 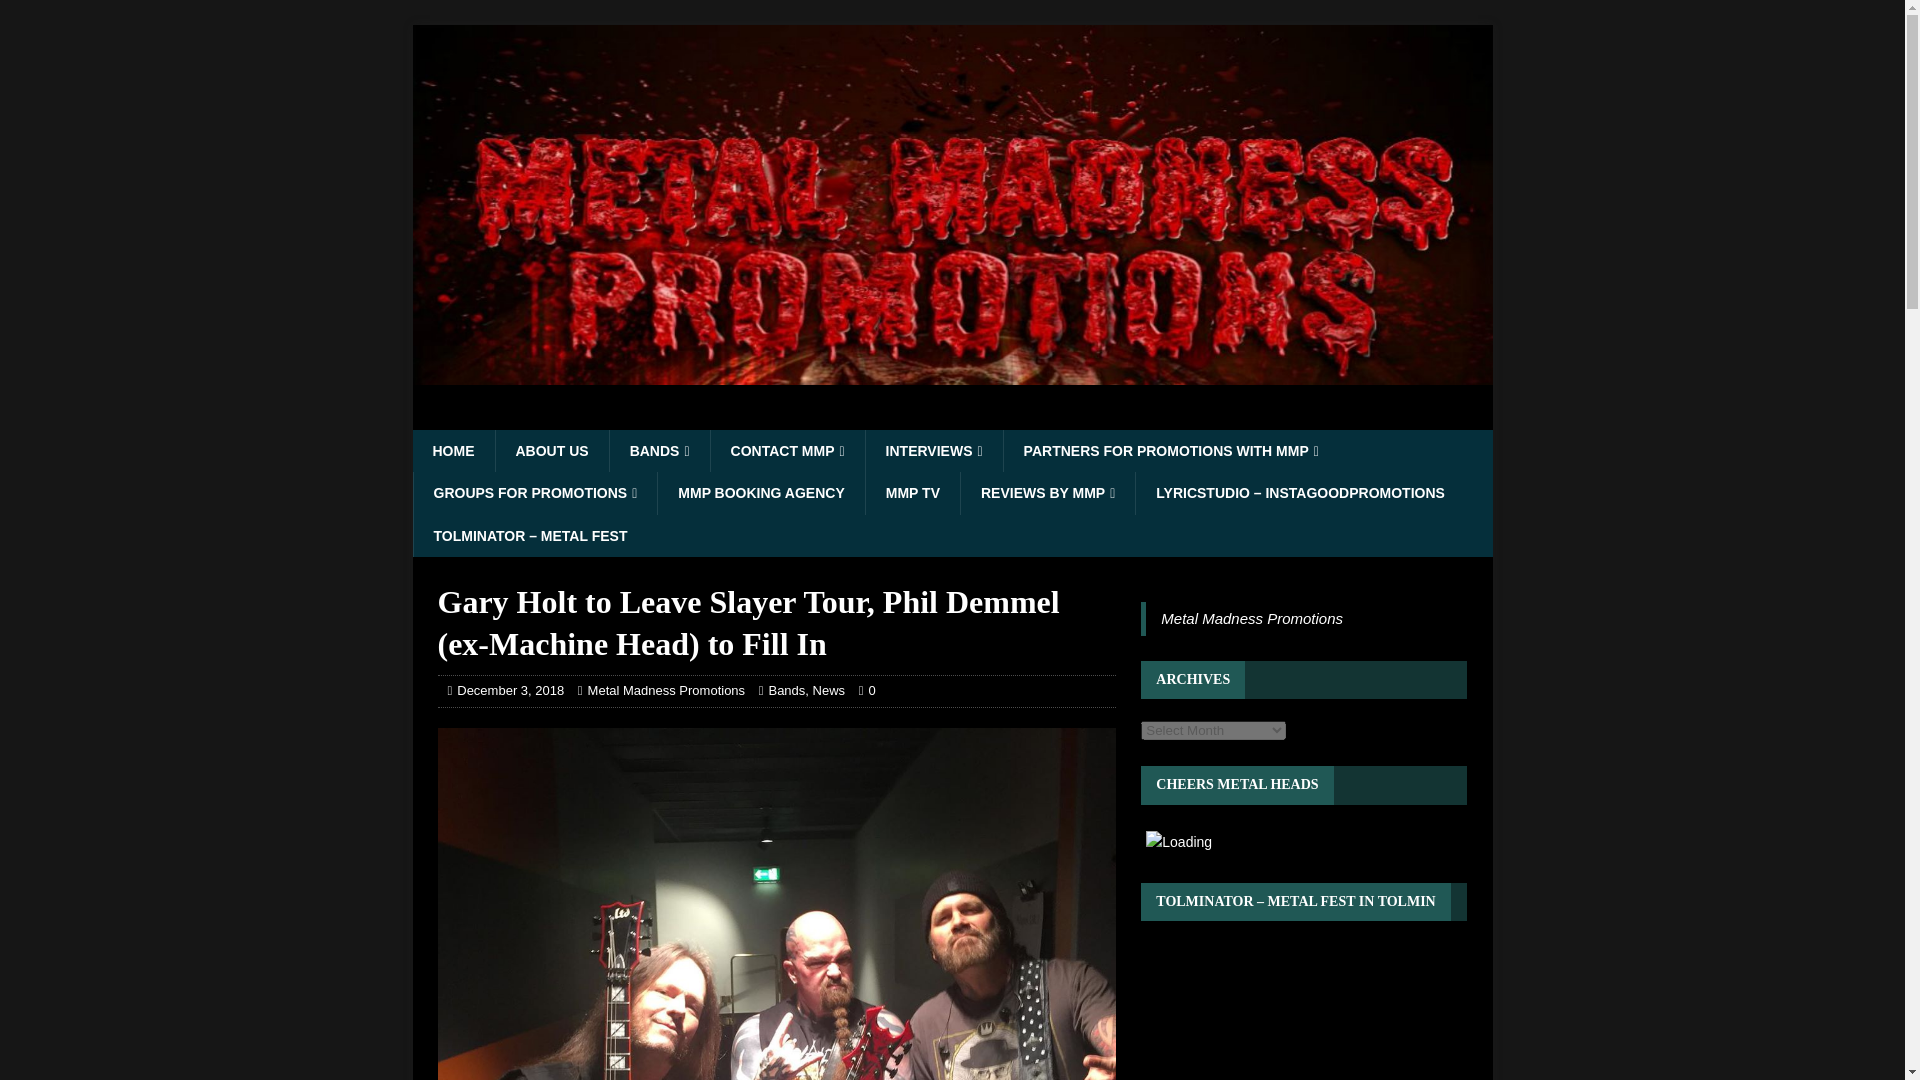 I want to click on HOME, so click(x=452, y=450).